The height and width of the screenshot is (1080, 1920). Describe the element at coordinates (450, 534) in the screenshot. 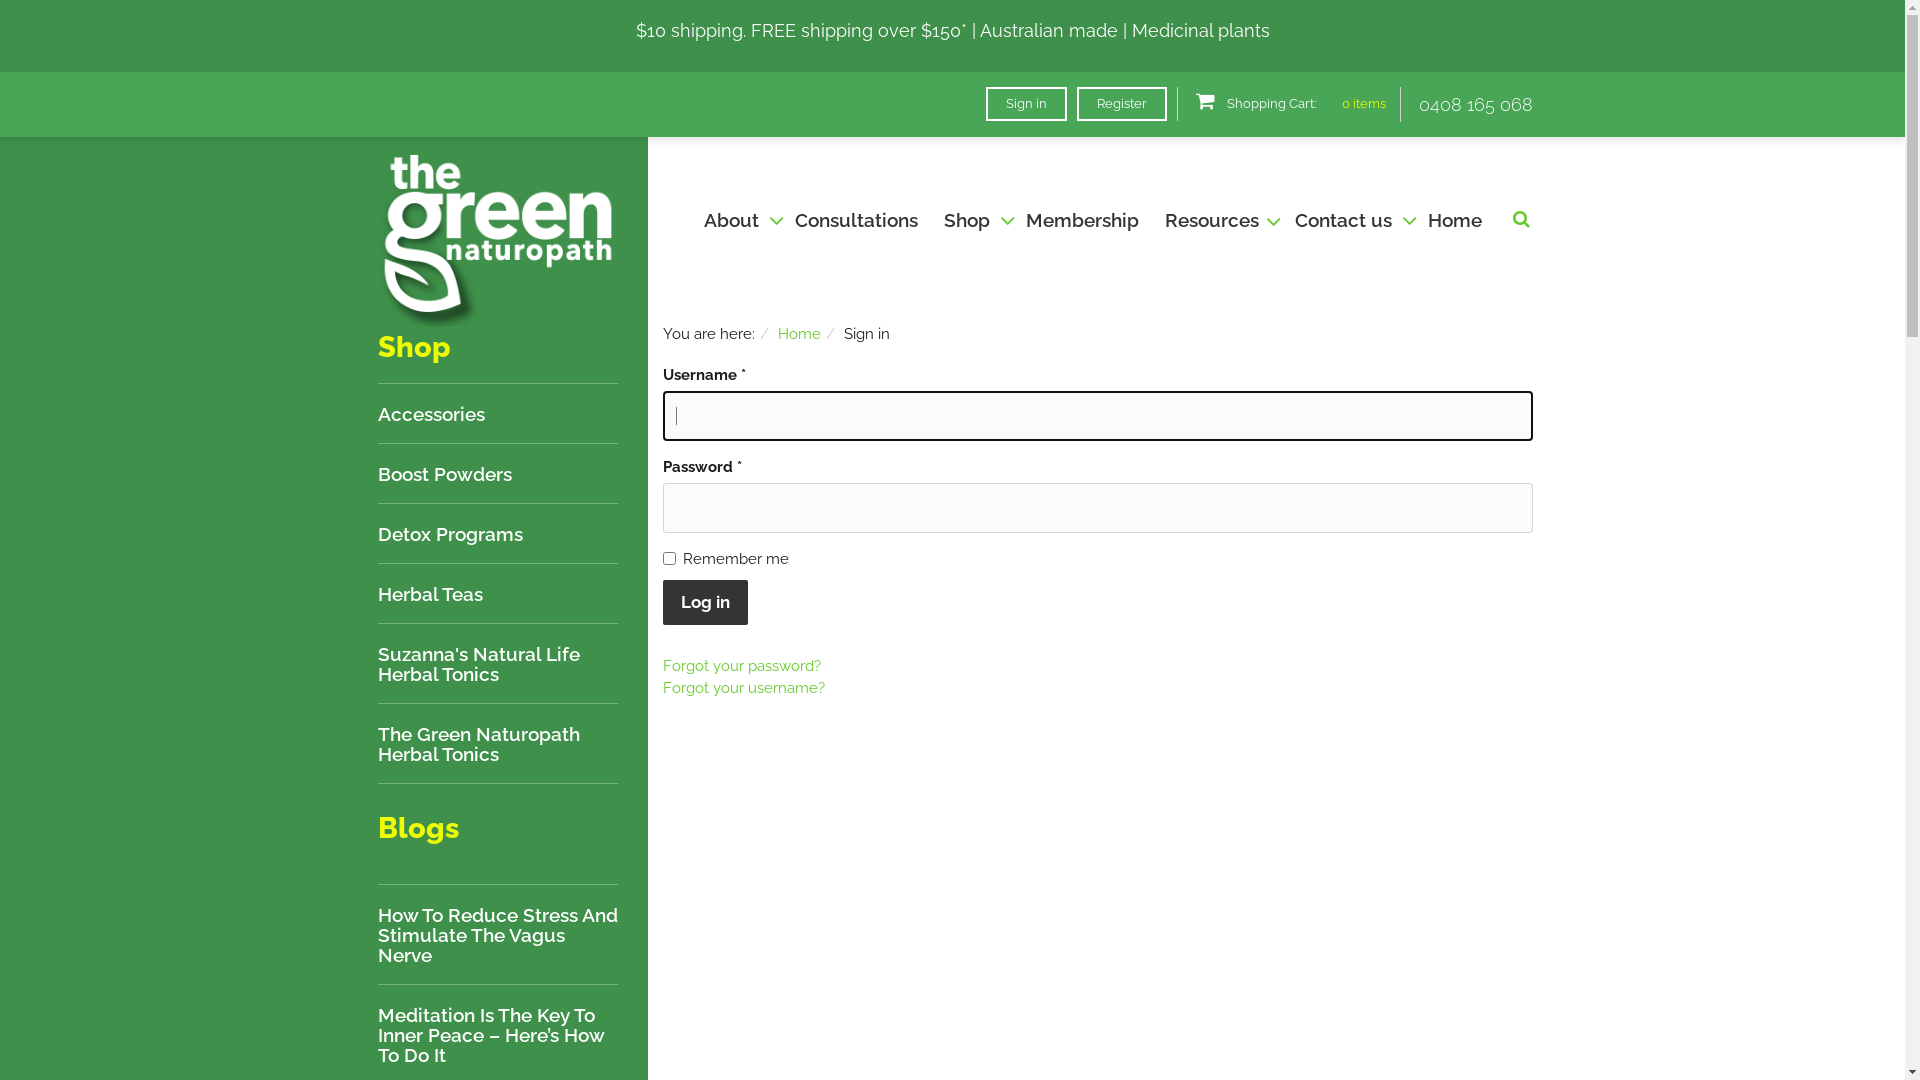

I see `Detox Programs` at that location.